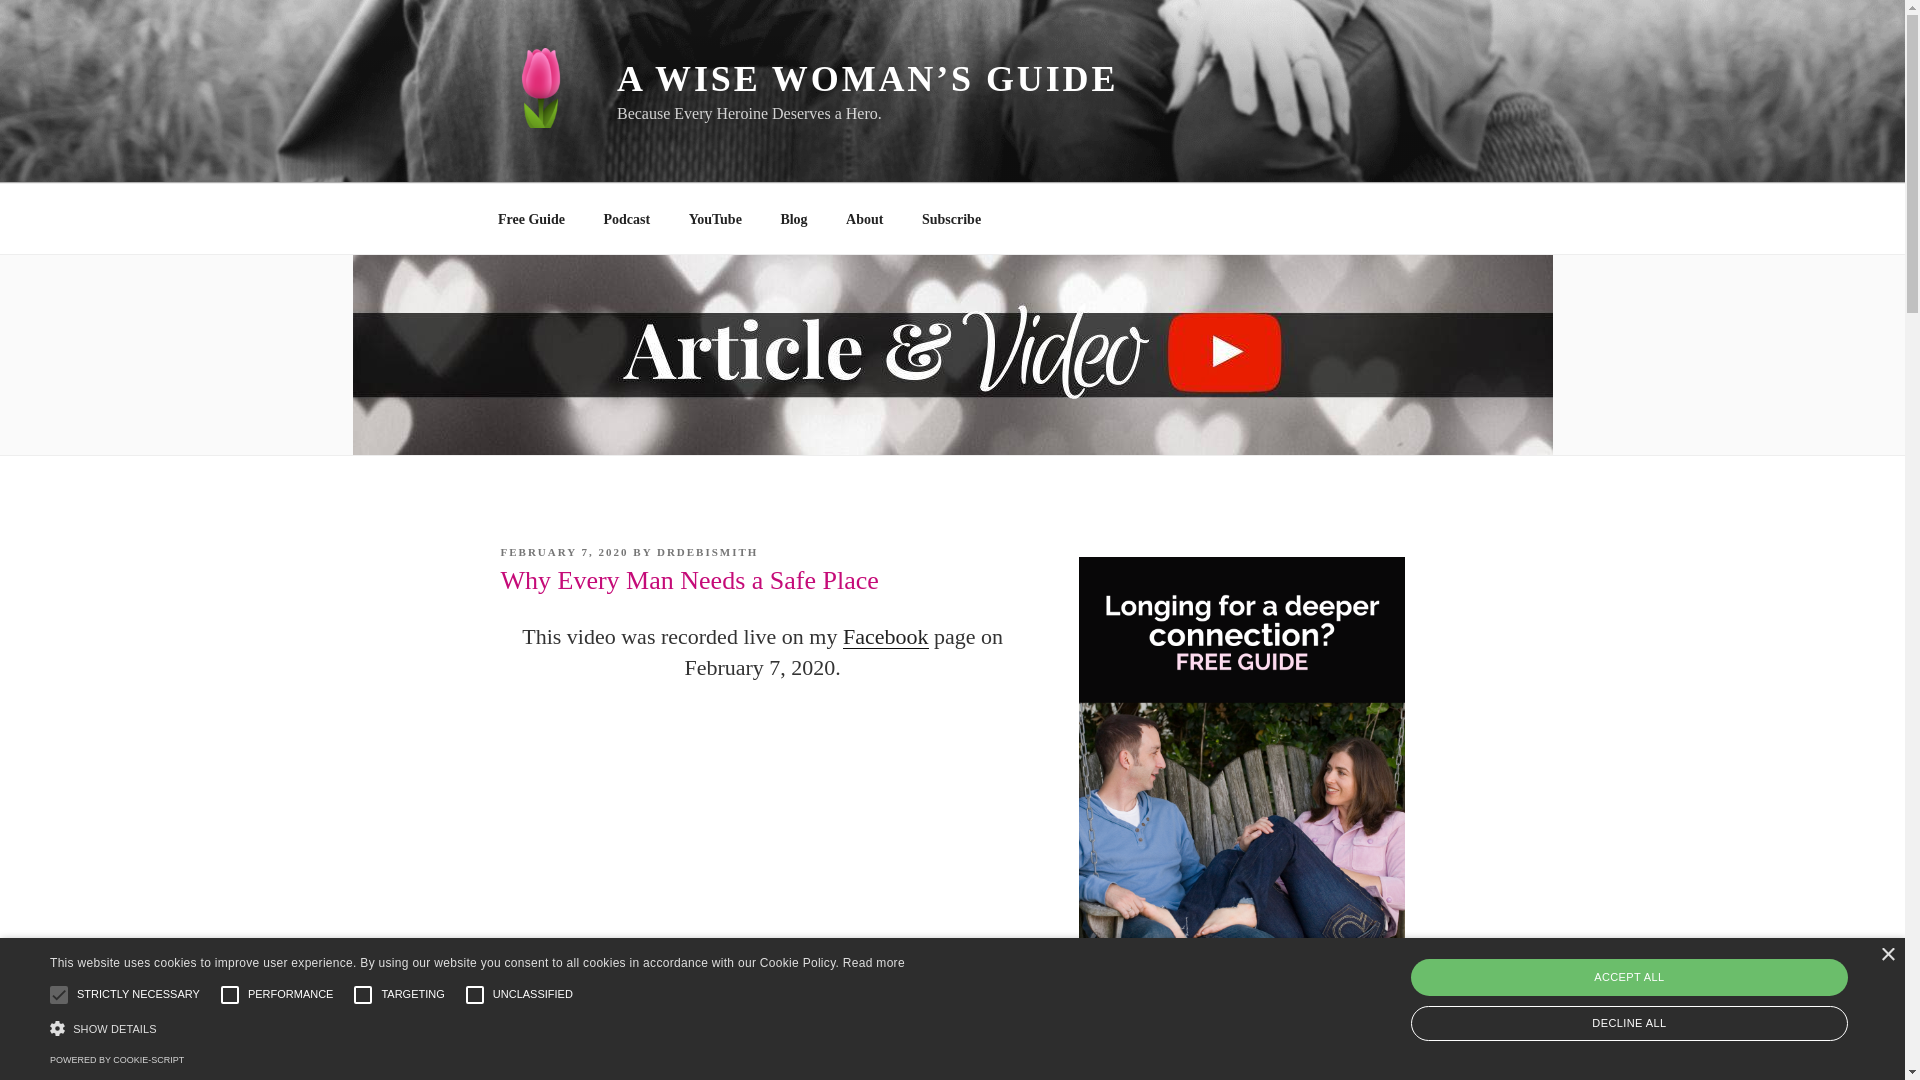  What do you see at coordinates (970, 1062) in the screenshot?
I see `A Different Man` at bounding box center [970, 1062].